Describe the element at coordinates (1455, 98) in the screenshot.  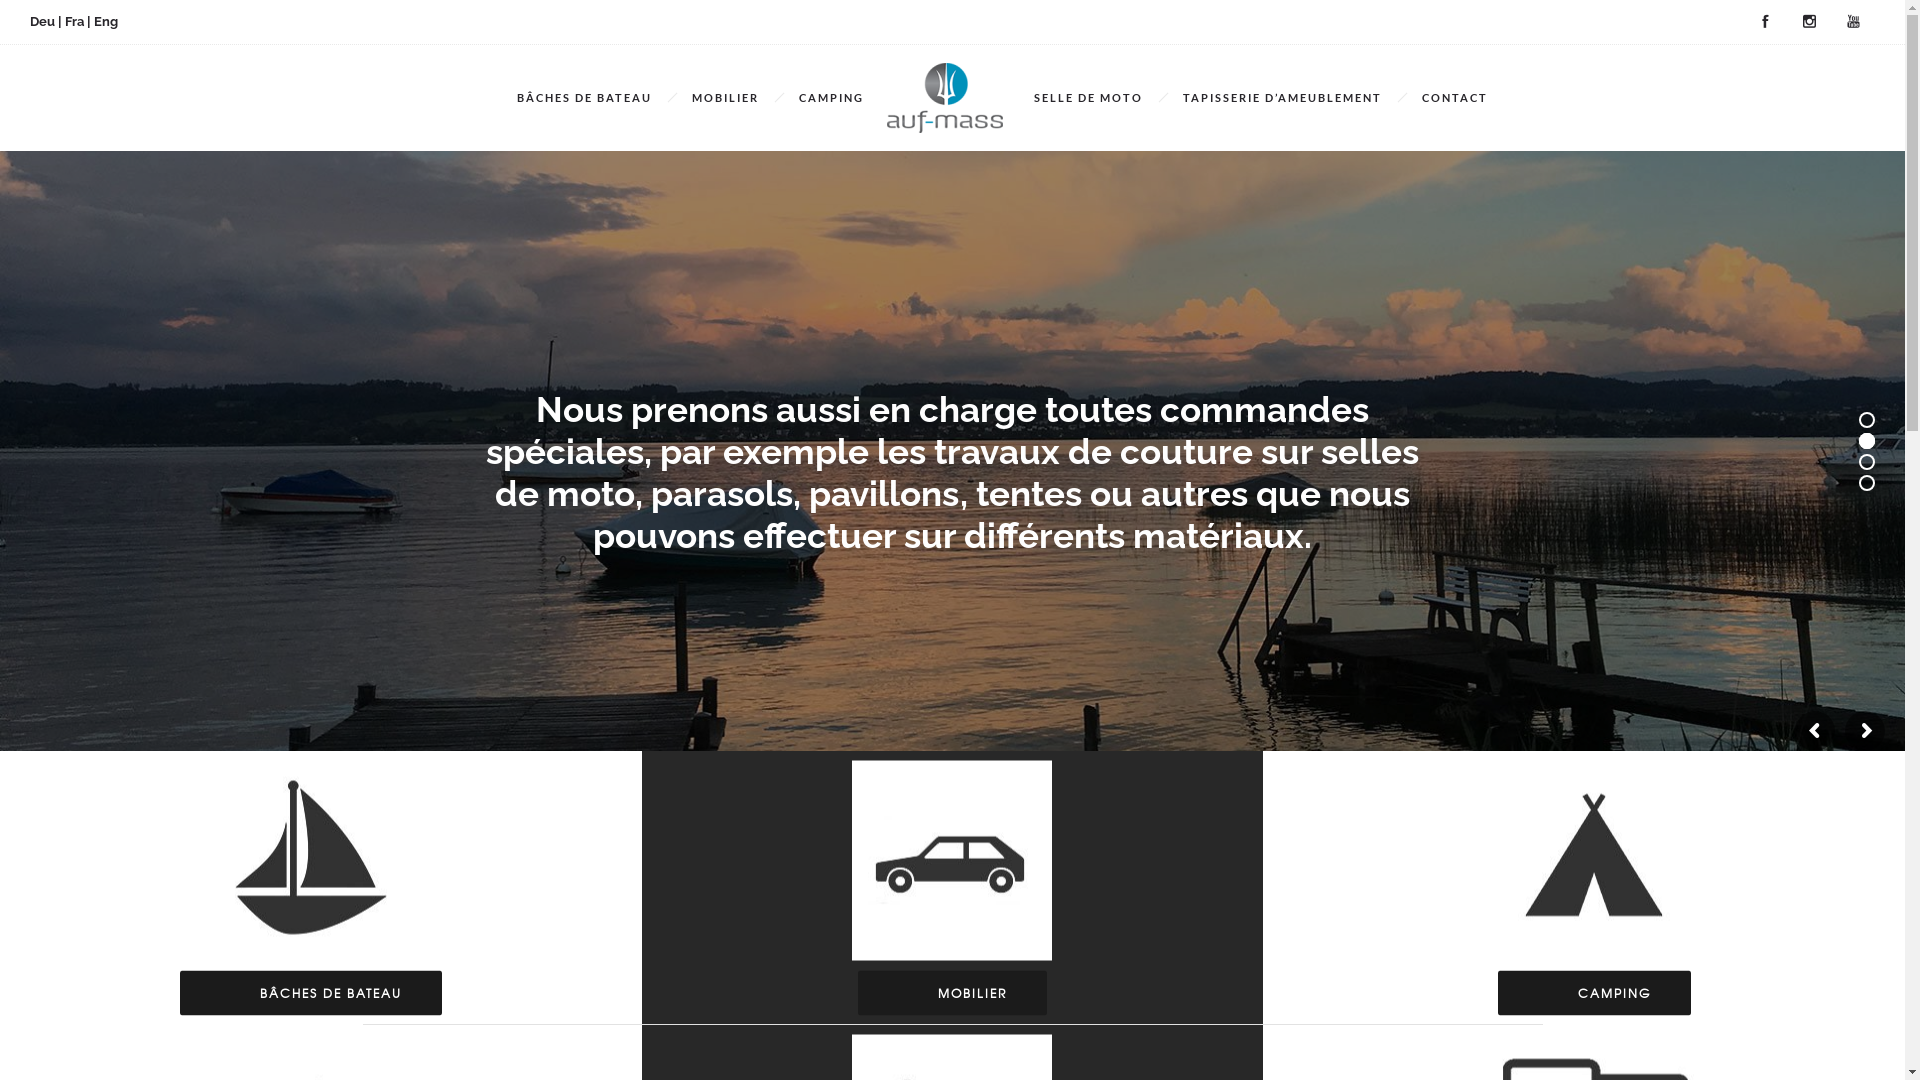
I see `CONTACT` at that location.